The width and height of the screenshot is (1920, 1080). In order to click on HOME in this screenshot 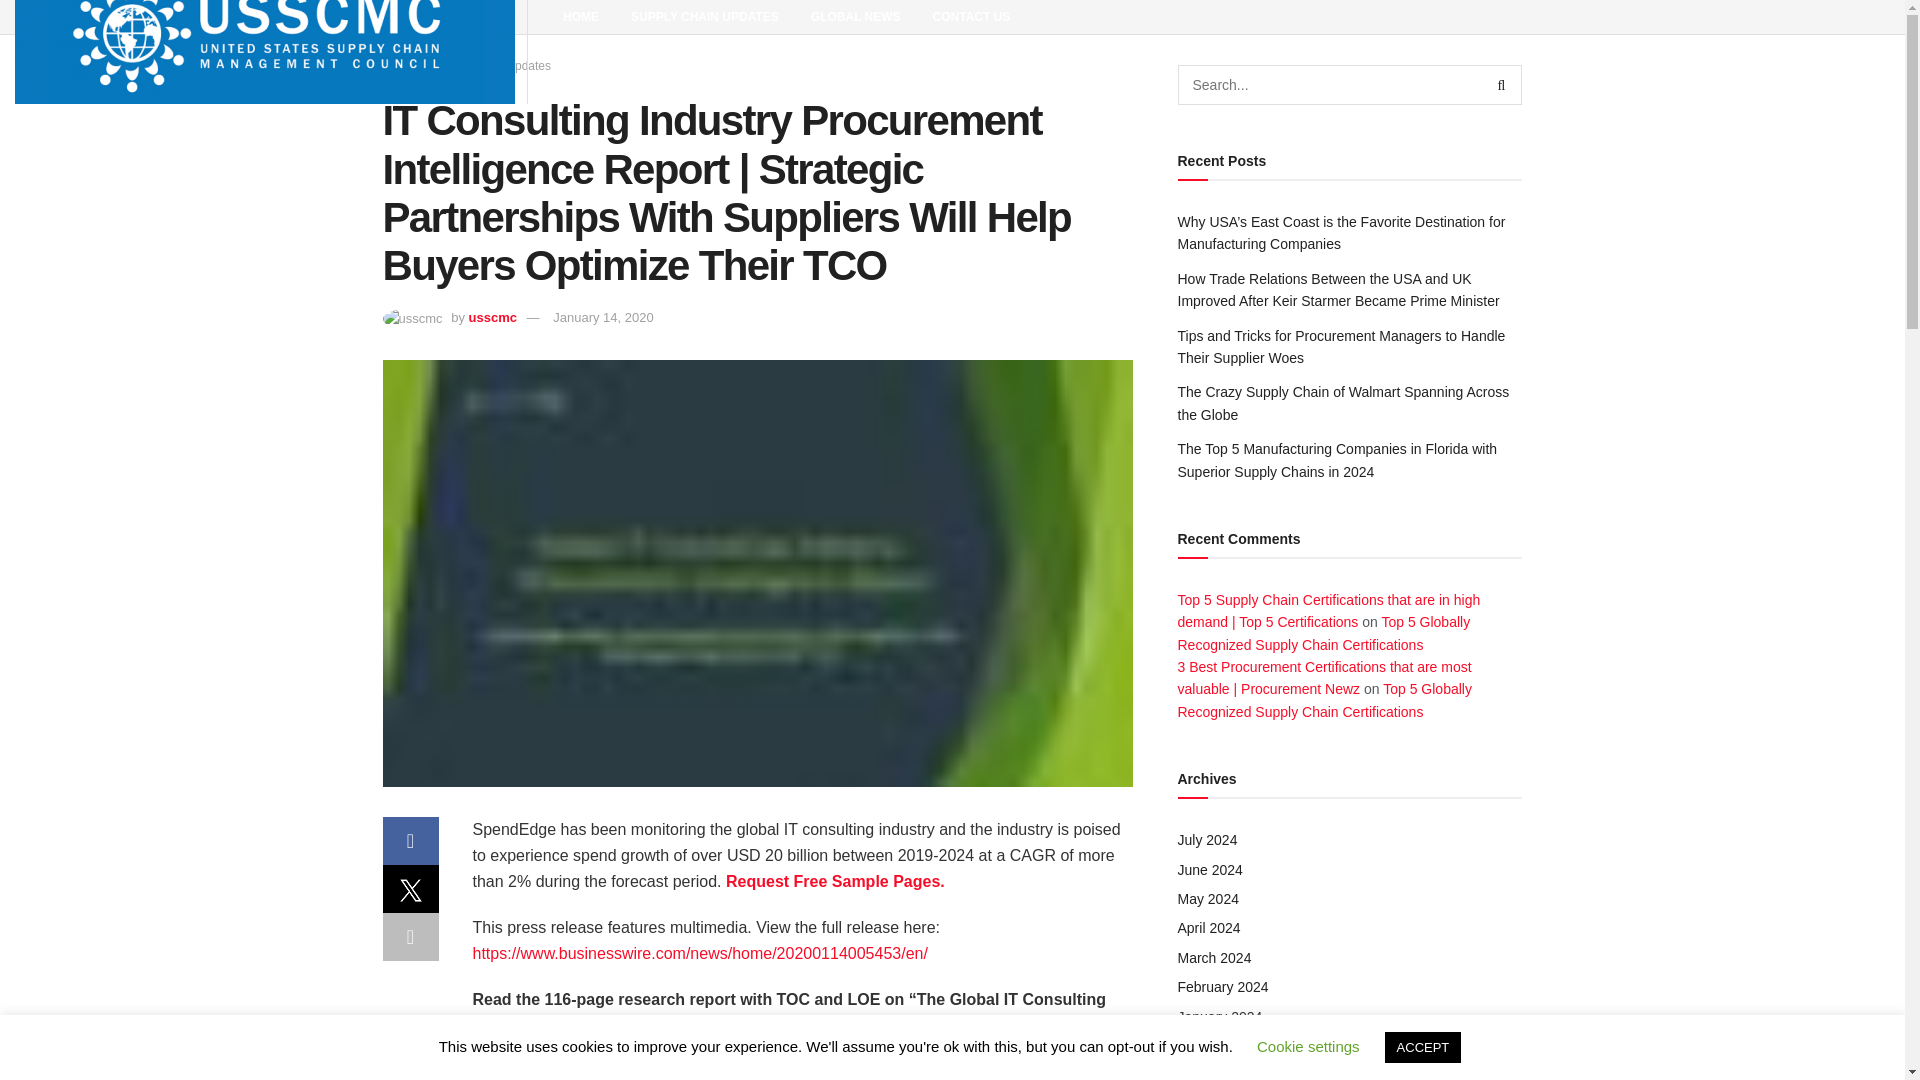, I will do `click(580, 16)`.